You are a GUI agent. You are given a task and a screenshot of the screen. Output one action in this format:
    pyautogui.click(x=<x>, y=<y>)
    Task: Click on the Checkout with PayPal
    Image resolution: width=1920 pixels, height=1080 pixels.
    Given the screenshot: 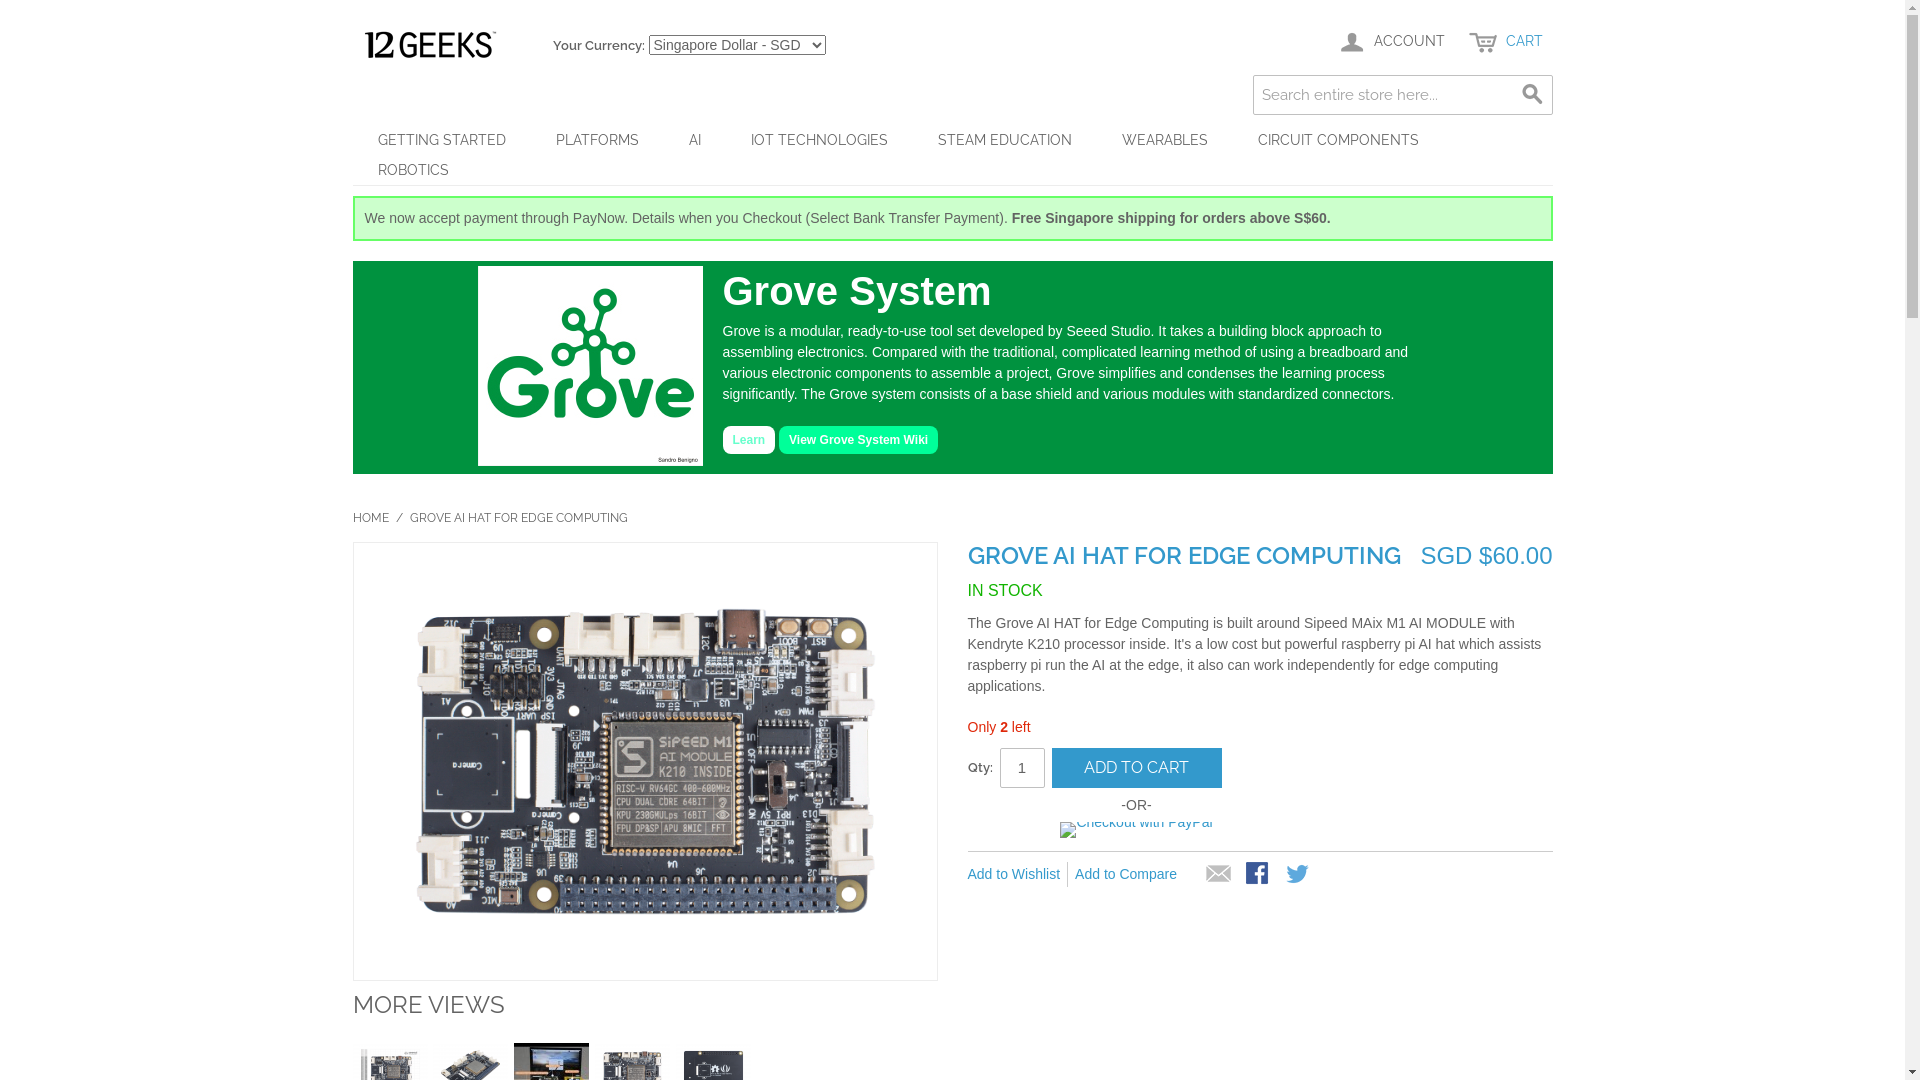 What is the action you would take?
    pyautogui.click(x=1136, y=830)
    